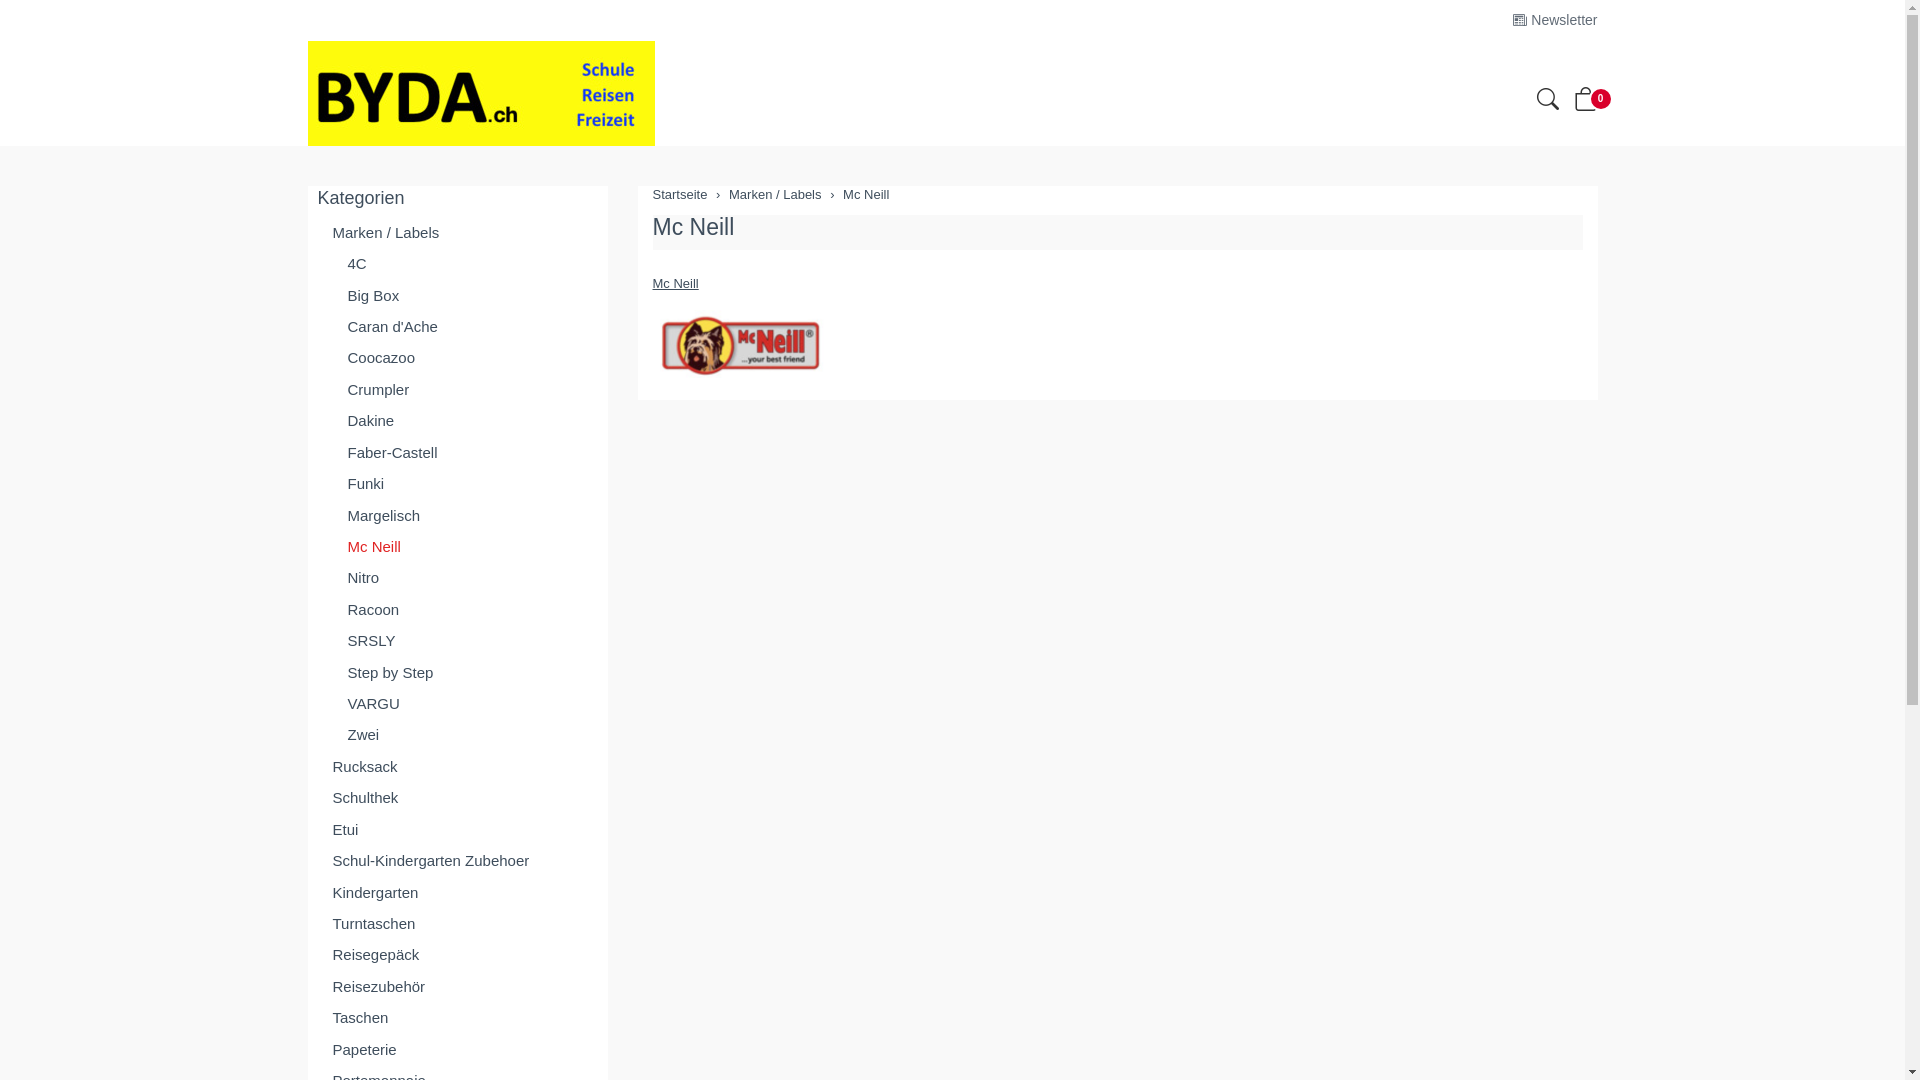 This screenshot has width=1920, height=1080. I want to click on Schul-Kindergarten Zubehoer, so click(458, 860).